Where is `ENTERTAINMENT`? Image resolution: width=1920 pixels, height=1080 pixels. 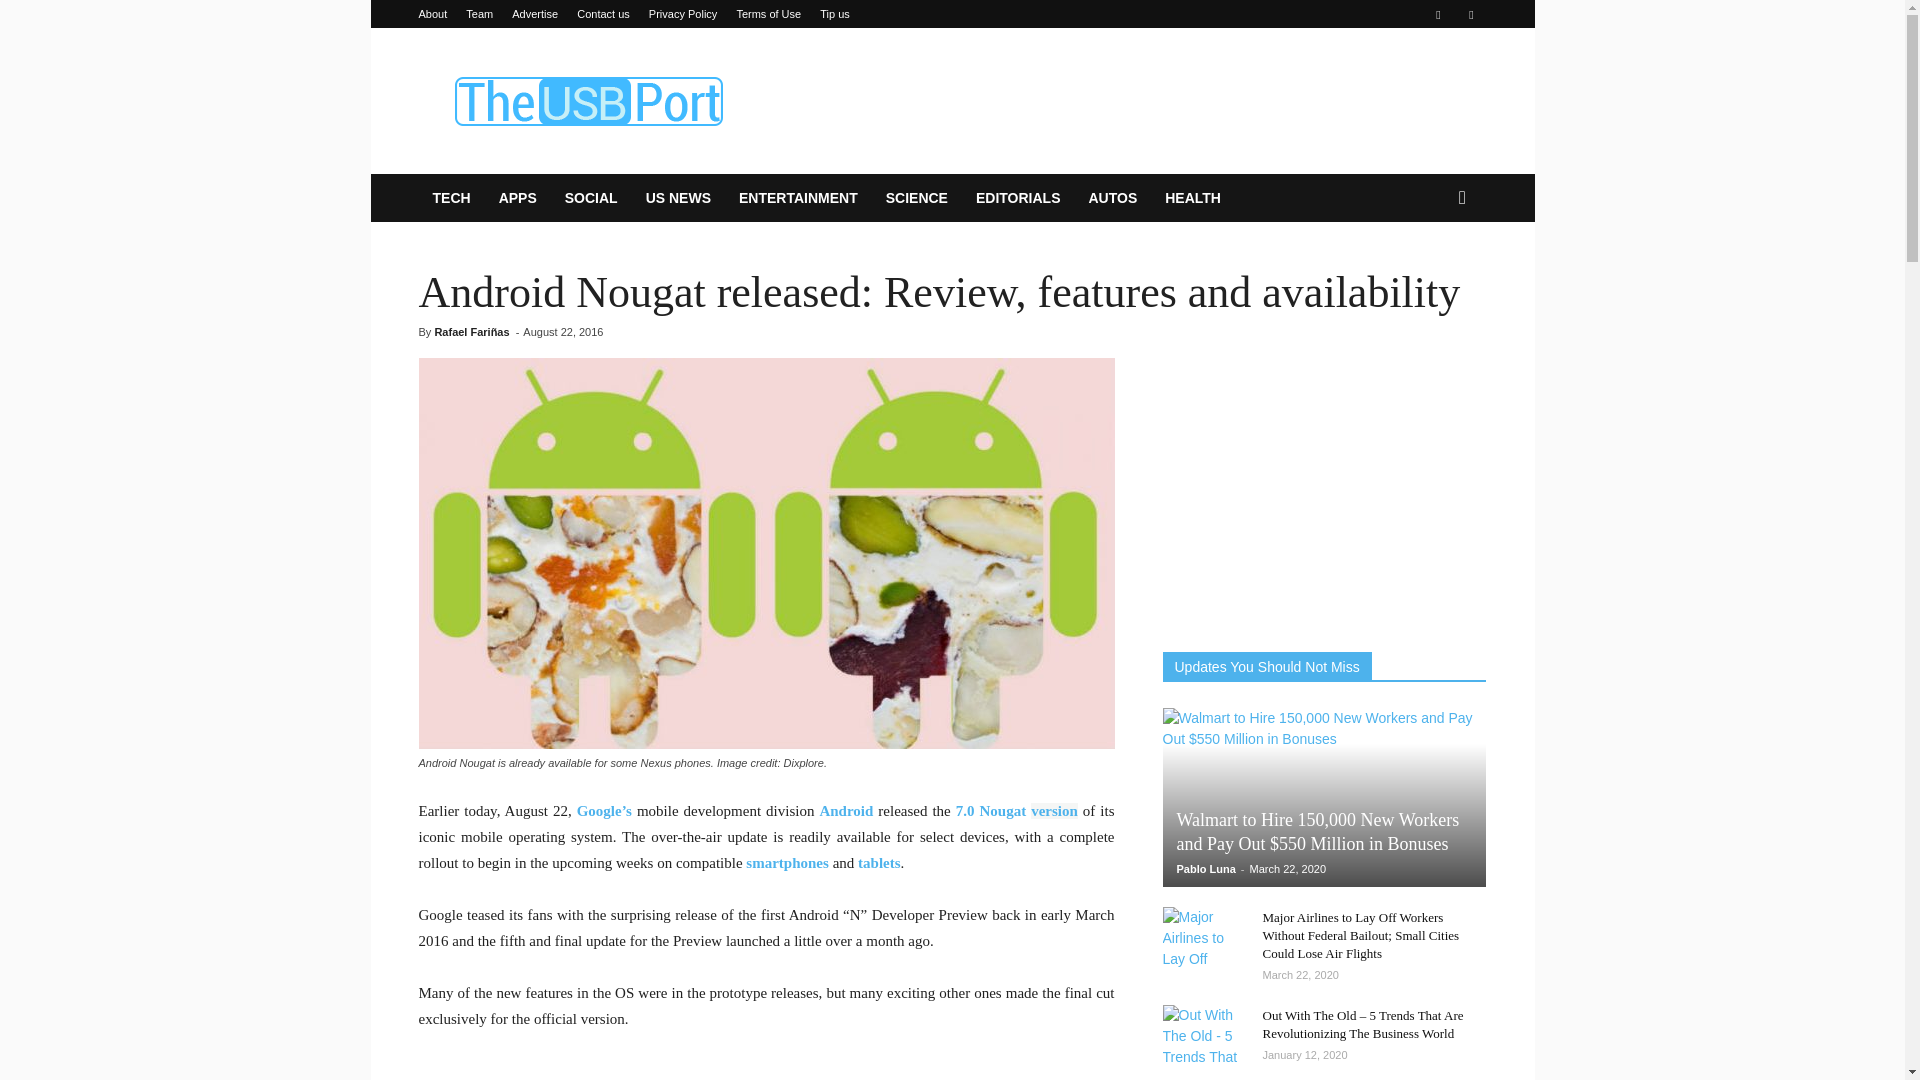
ENTERTAINMENT is located at coordinates (798, 198).